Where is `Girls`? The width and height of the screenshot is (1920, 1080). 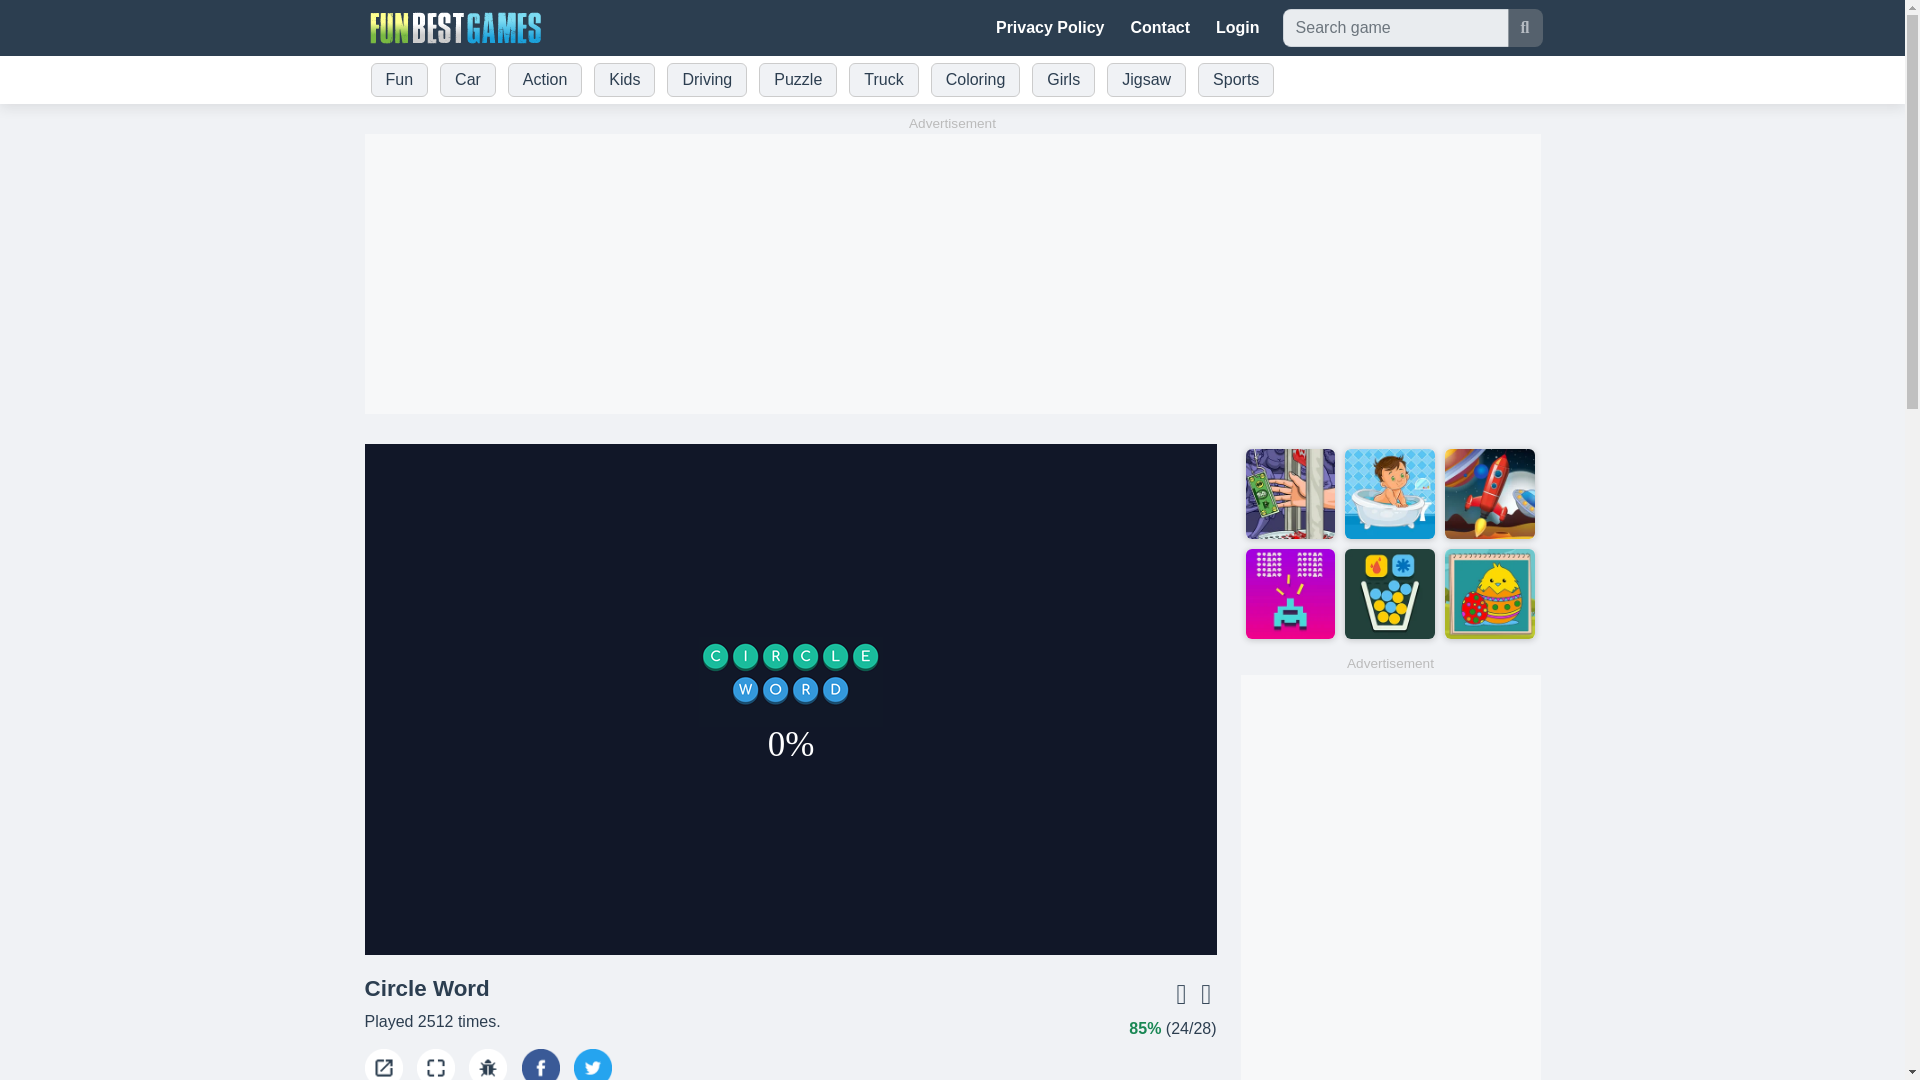 Girls is located at coordinates (1062, 80).